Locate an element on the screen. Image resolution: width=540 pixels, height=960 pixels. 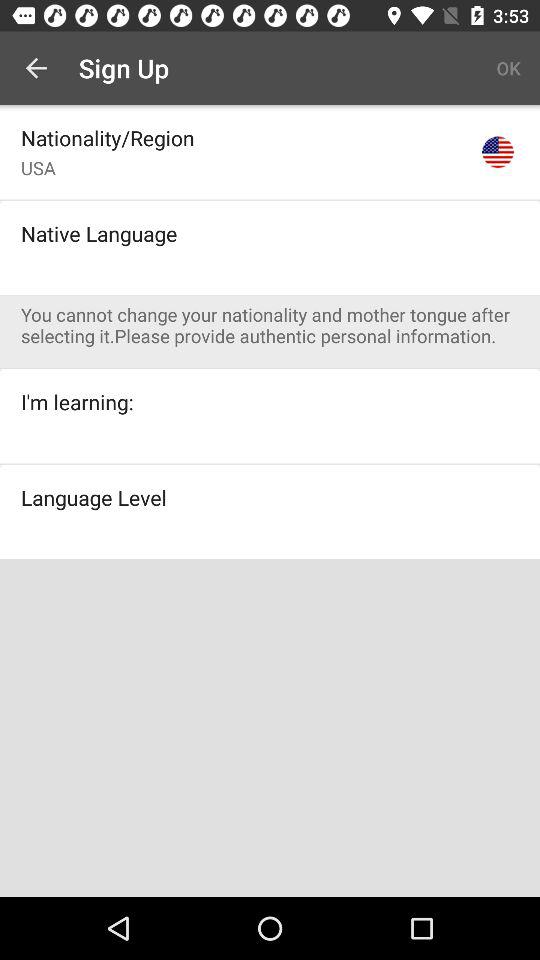
jump to ok item is located at coordinates (508, 68).